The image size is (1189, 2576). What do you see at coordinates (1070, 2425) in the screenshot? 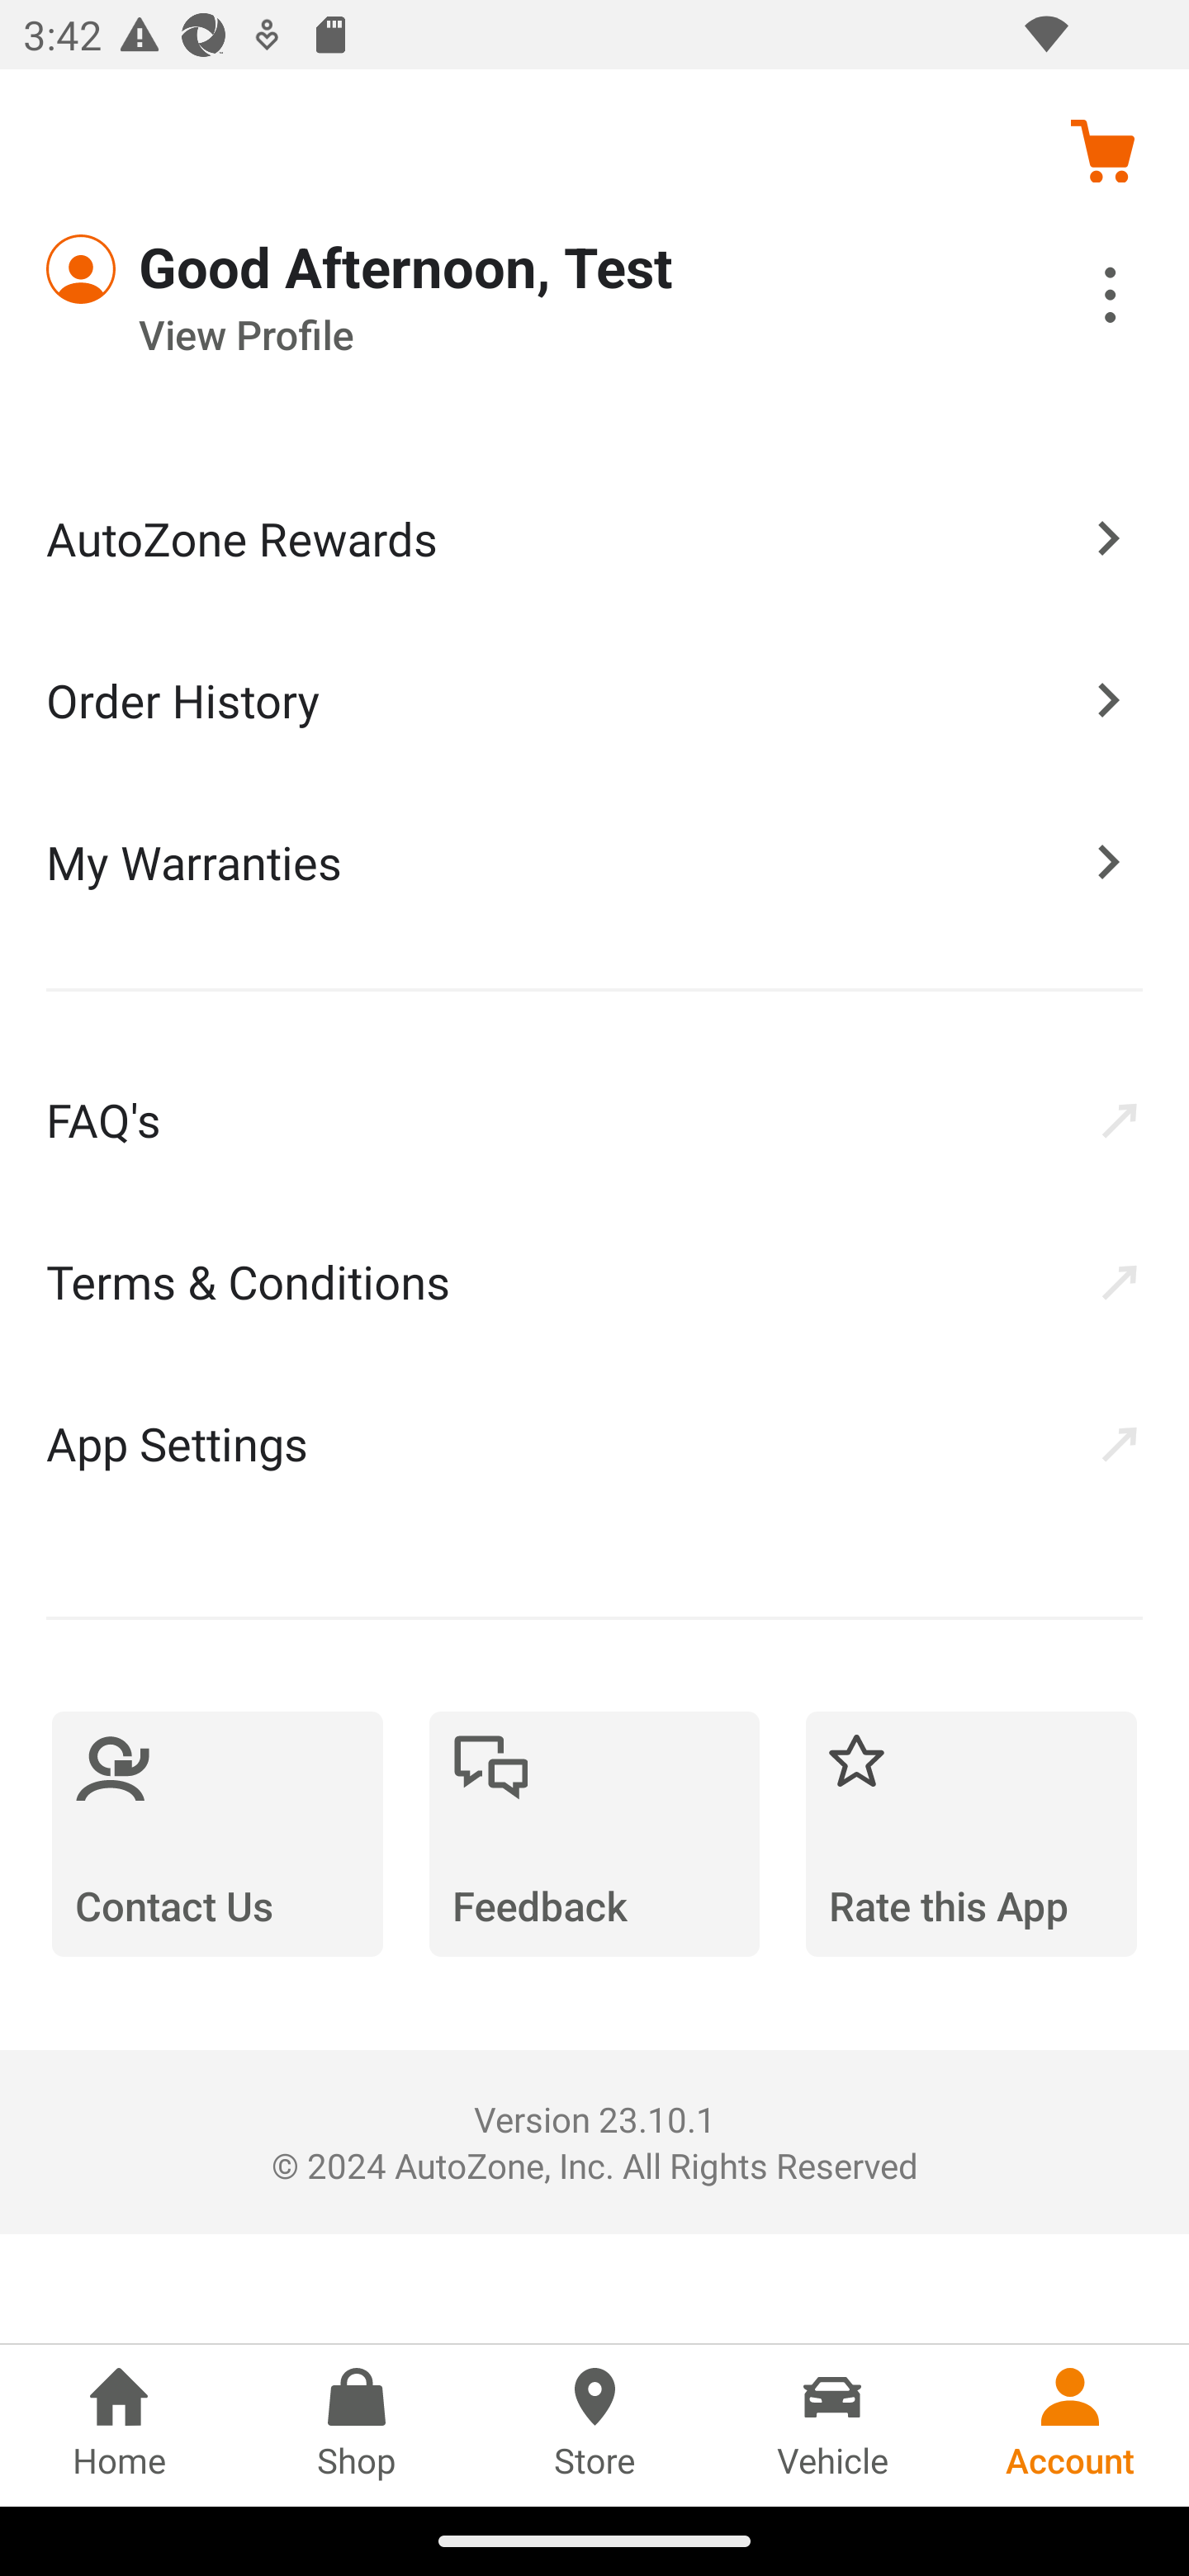
I see `Account` at bounding box center [1070, 2425].